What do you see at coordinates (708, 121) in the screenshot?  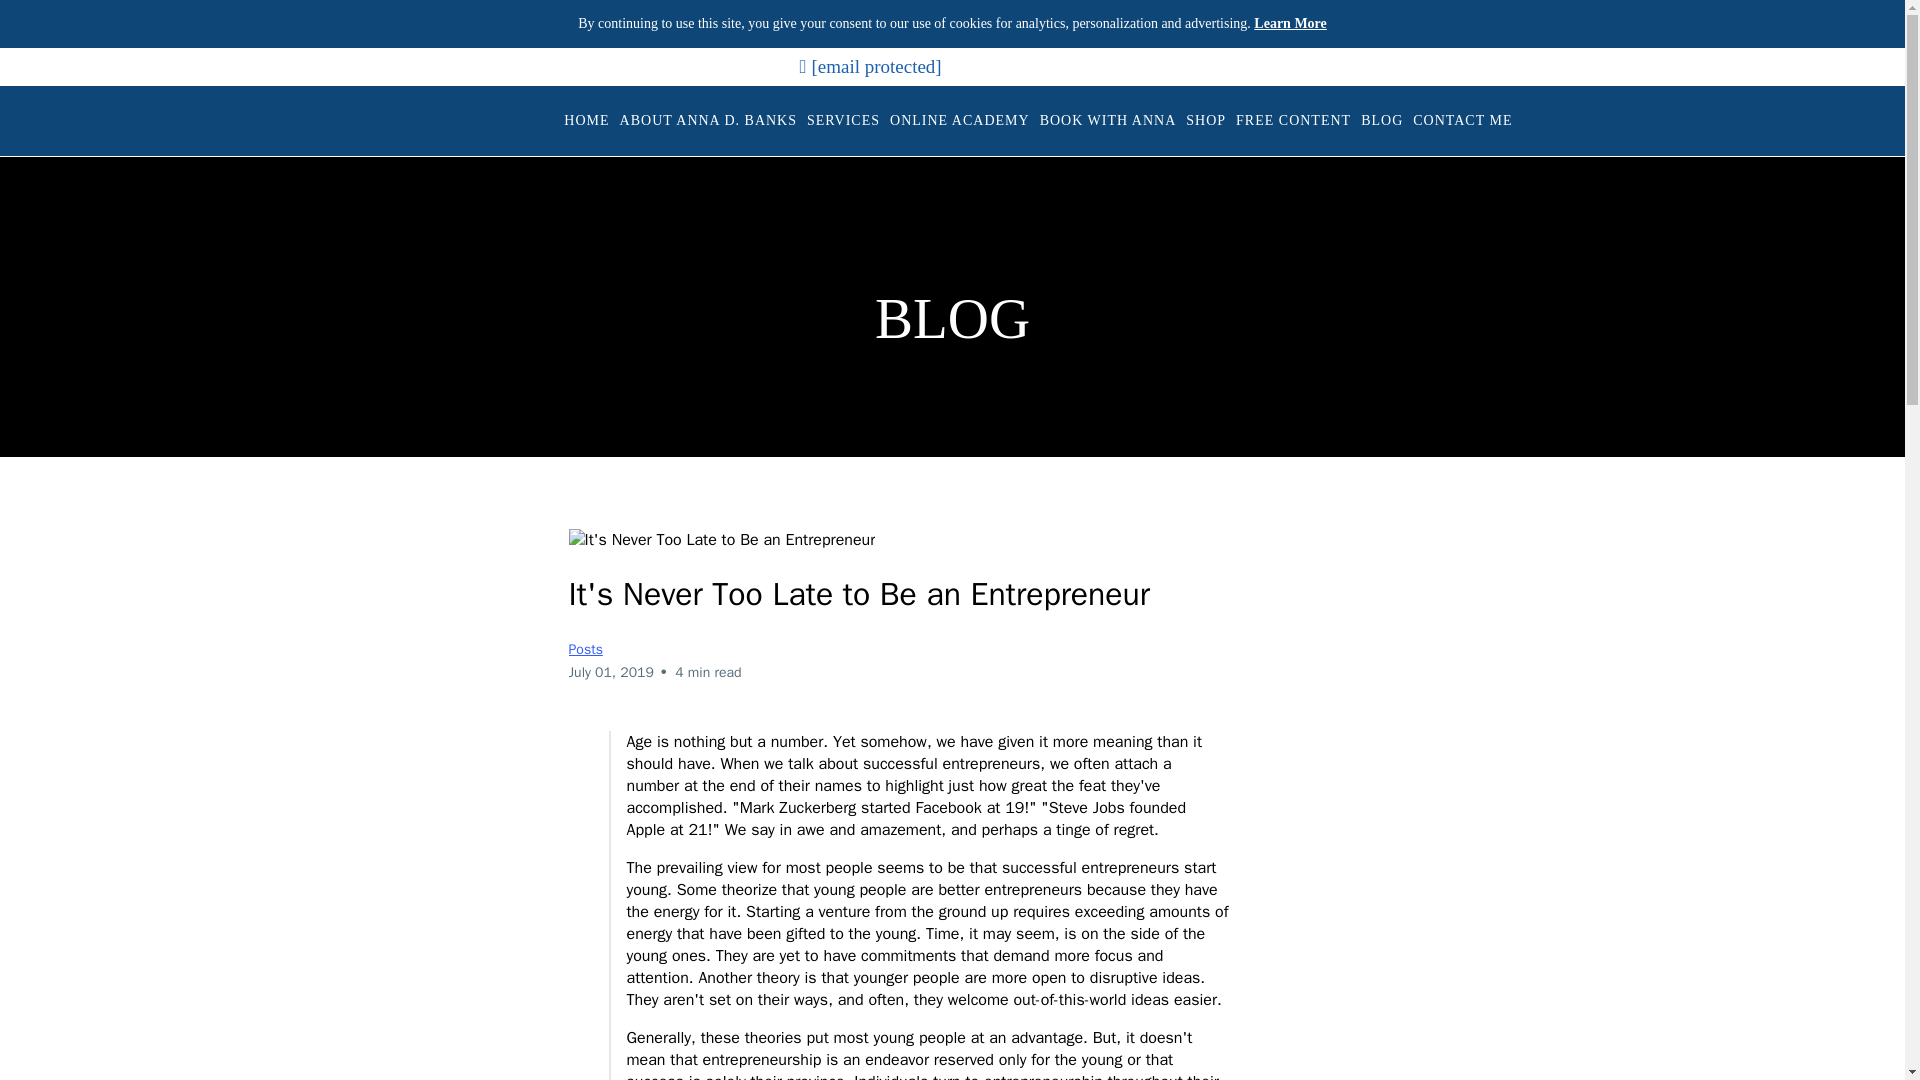 I see `ABOUT ANNA D. BANKS` at bounding box center [708, 121].